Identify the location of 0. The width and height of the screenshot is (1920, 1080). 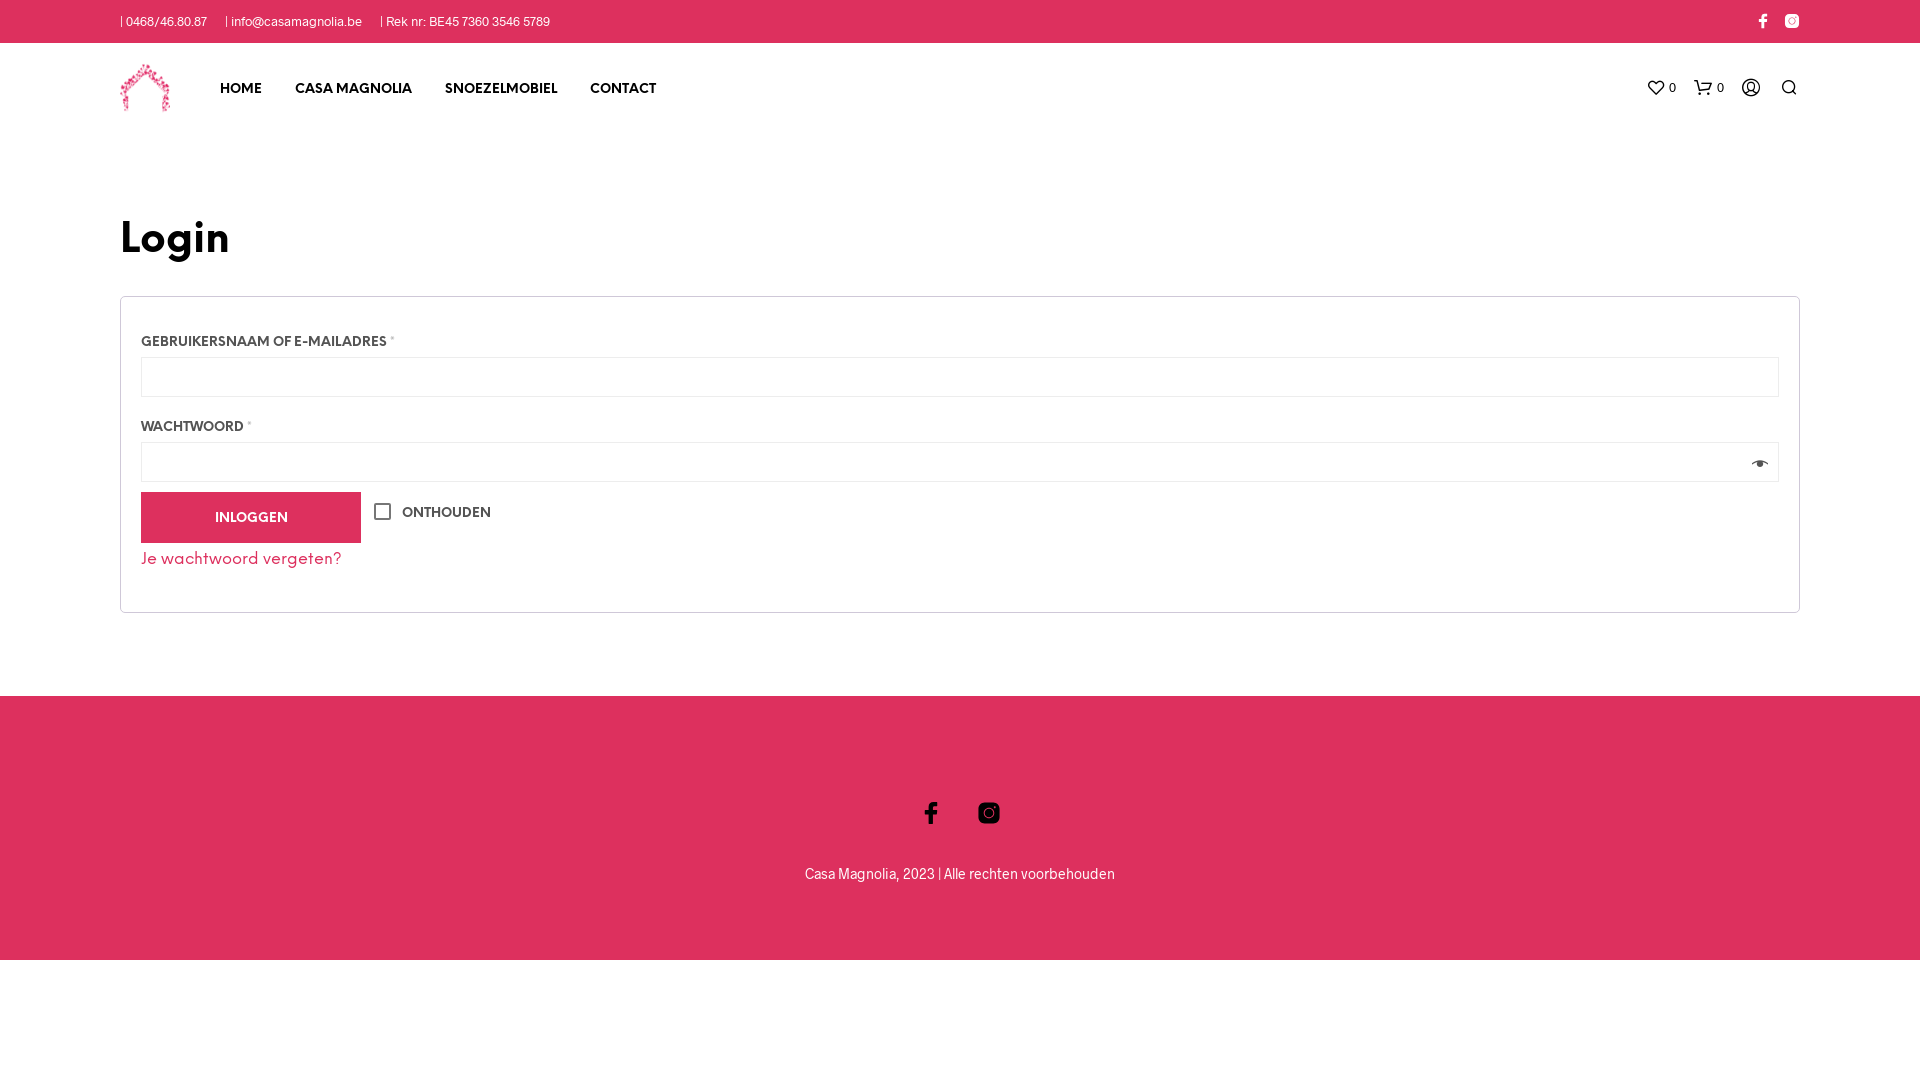
(1709, 88).